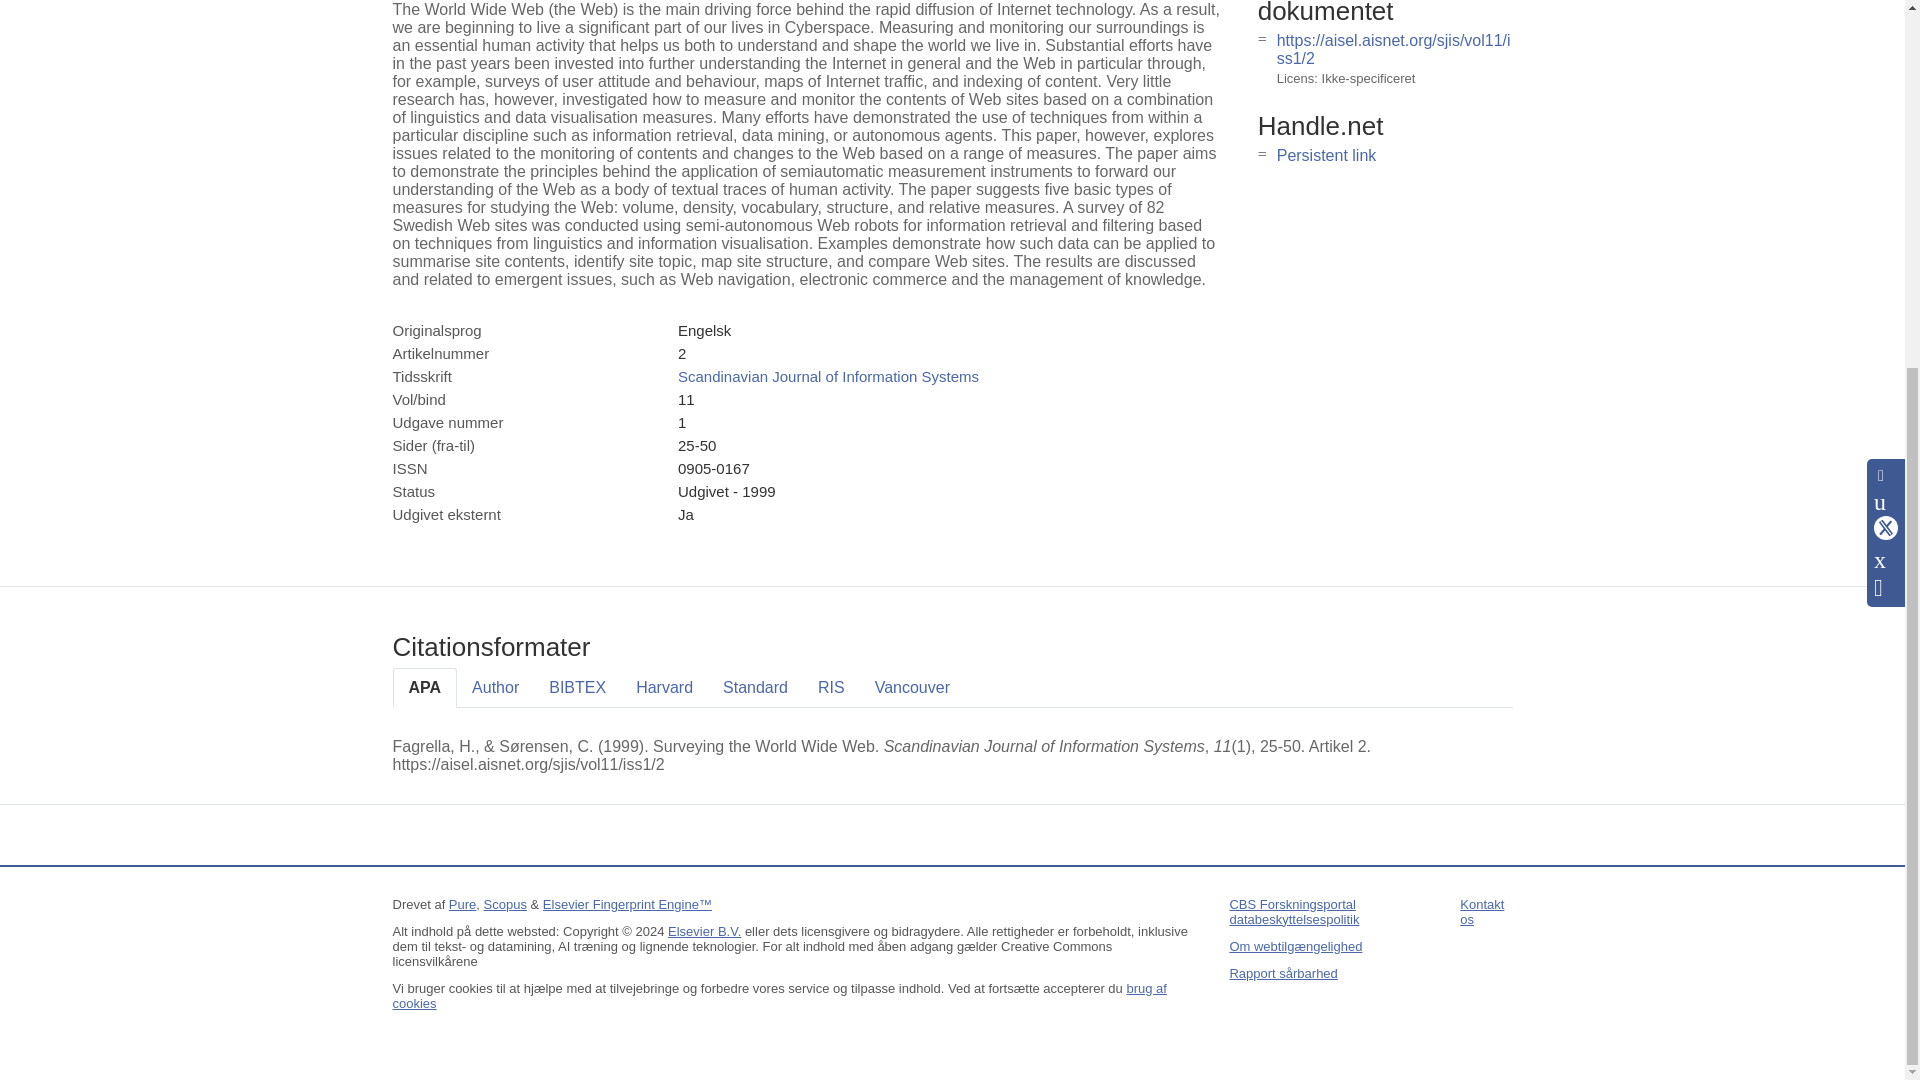 The image size is (1920, 1080). Describe the element at coordinates (504, 904) in the screenshot. I see `Scopus` at that location.